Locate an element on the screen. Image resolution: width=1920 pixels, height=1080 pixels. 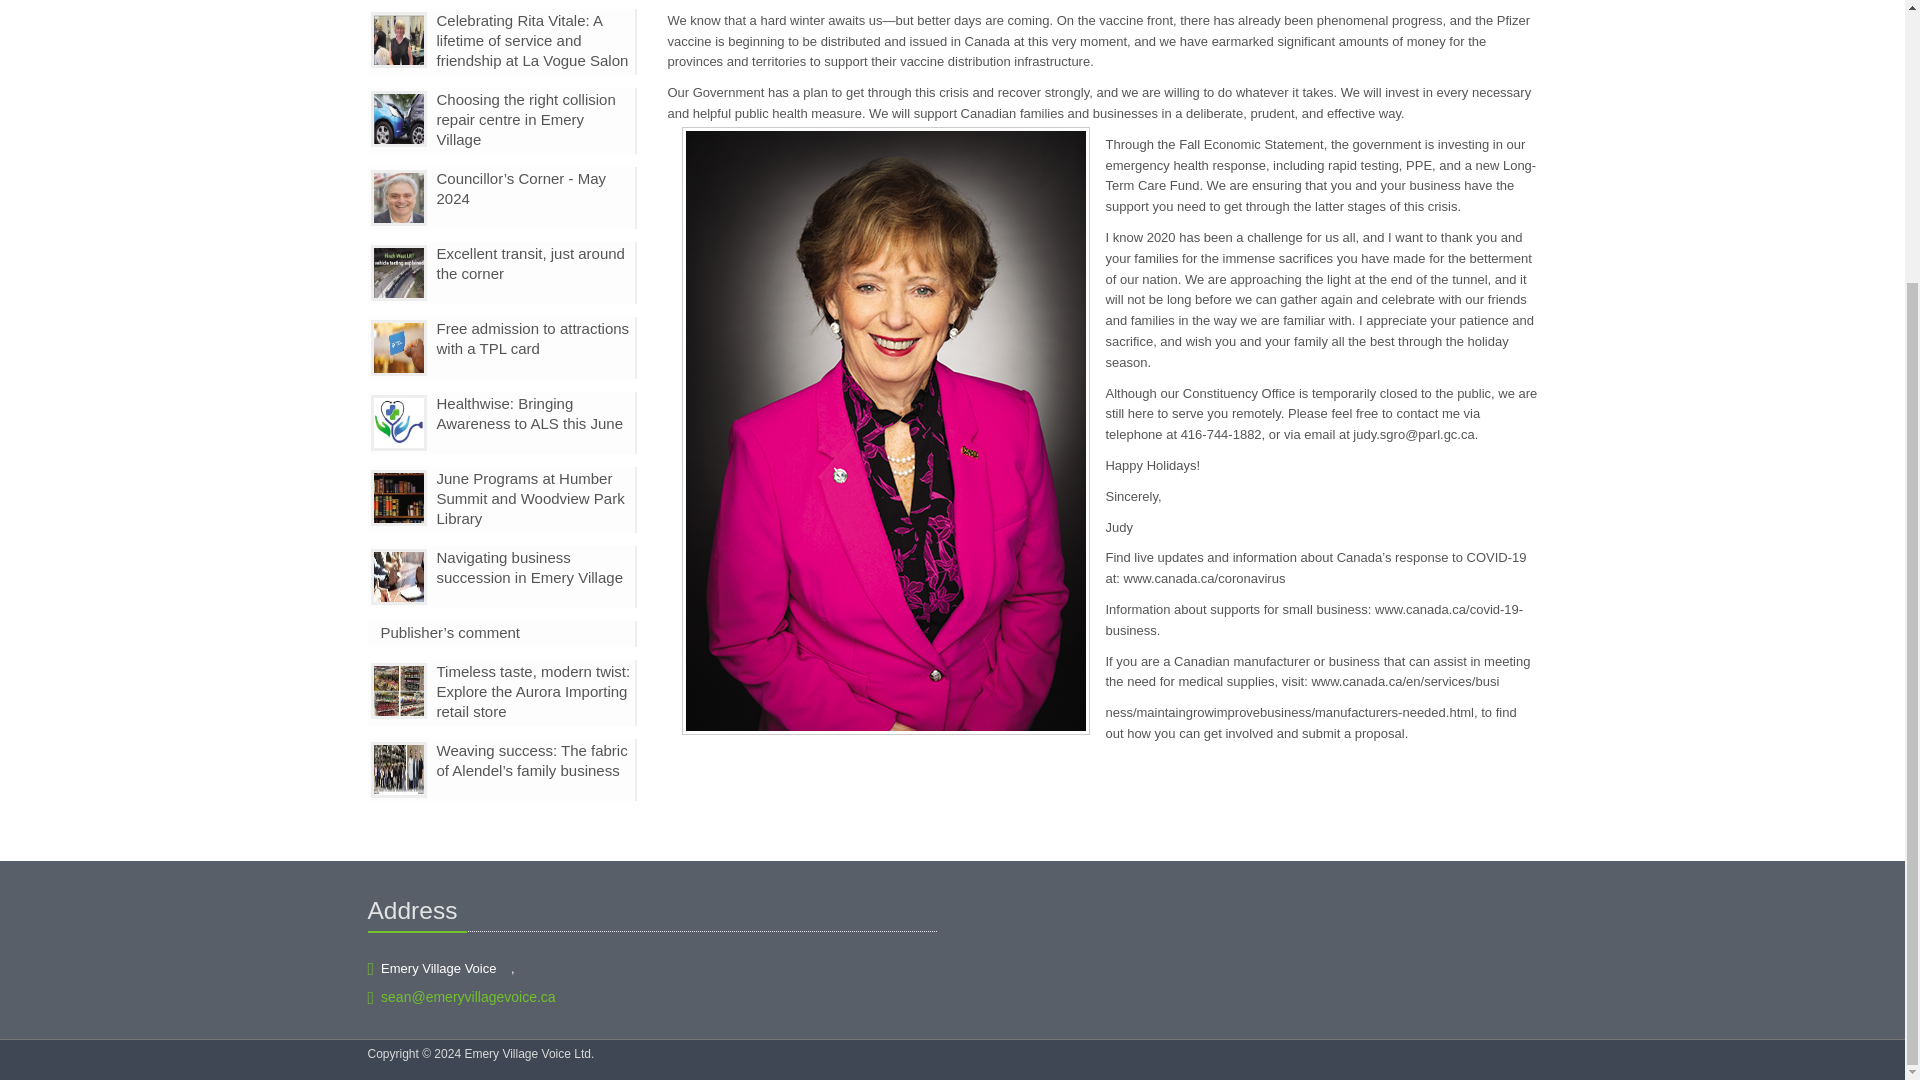
Navigating business succession in Emery Village is located at coordinates (528, 567).